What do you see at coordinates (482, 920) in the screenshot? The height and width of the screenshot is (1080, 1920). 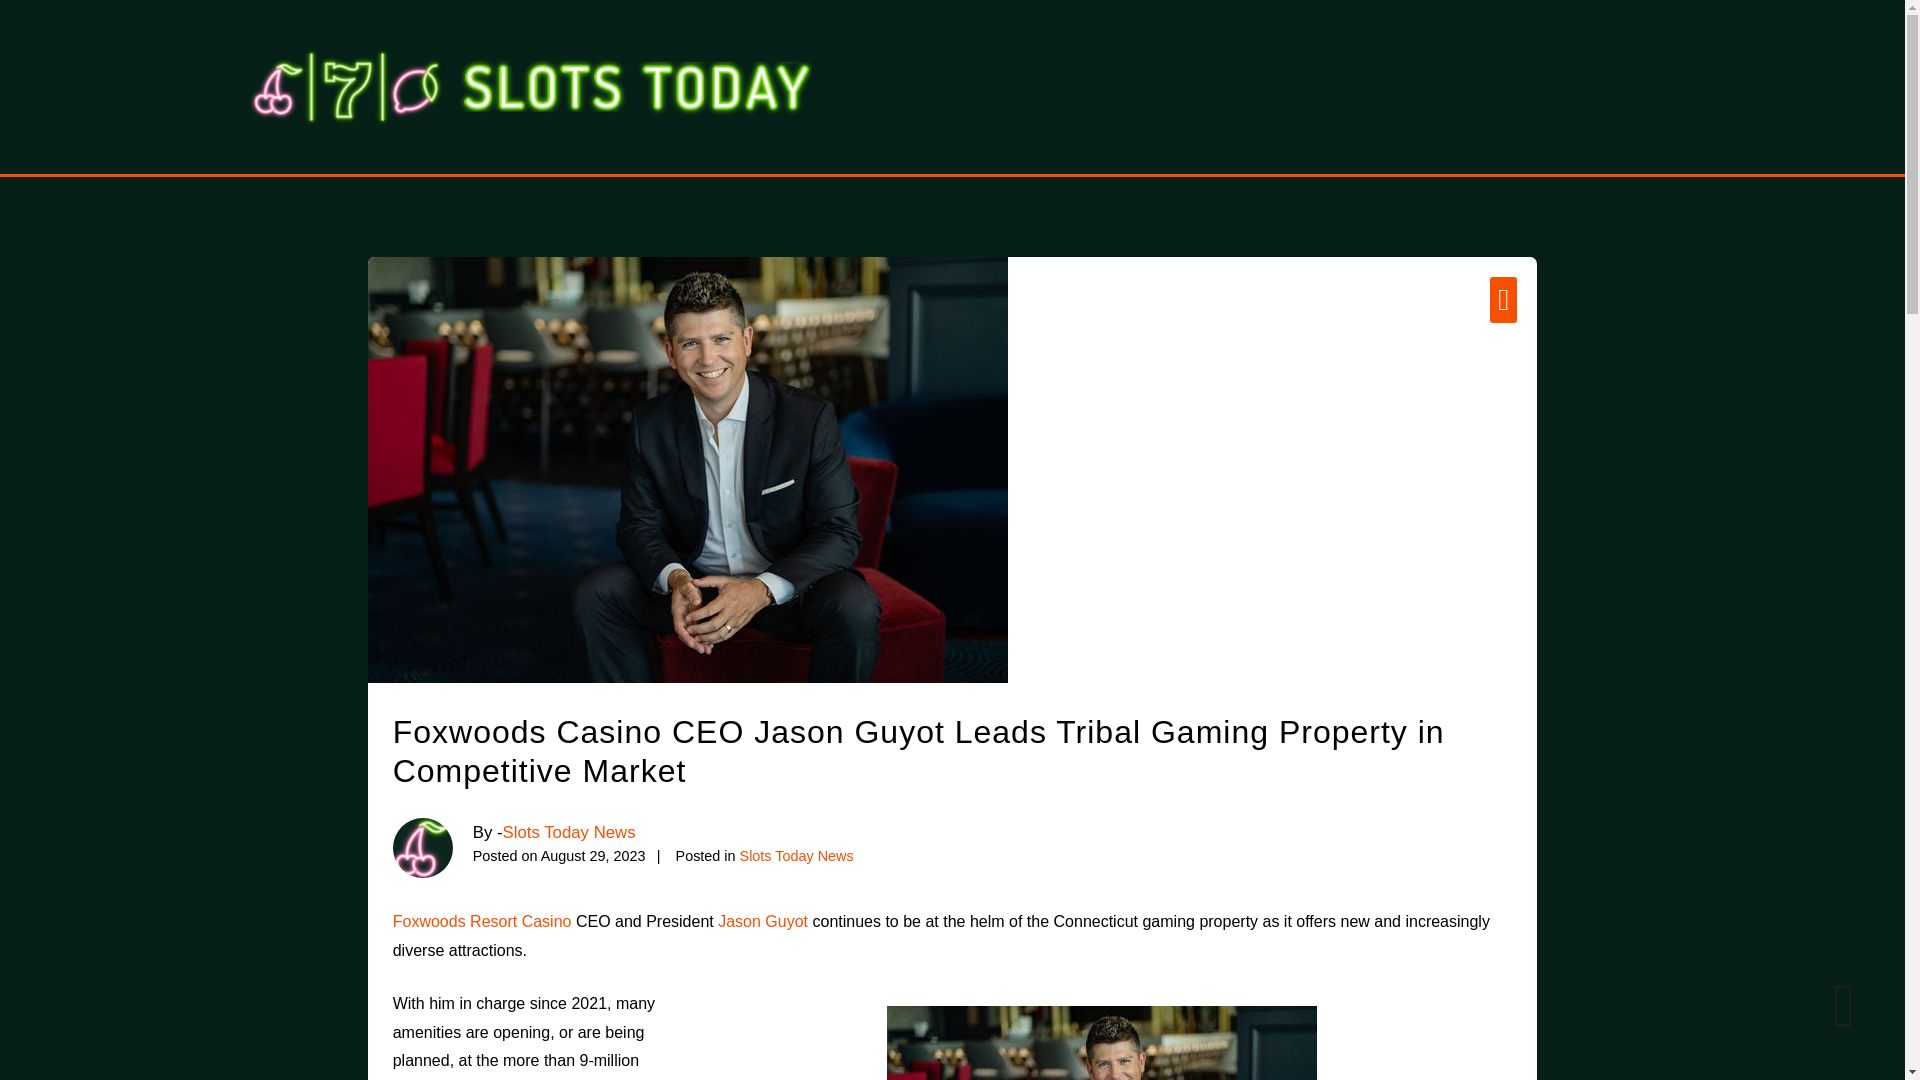 I see `Foxwoods Resort Casino` at bounding box center [482, 920].